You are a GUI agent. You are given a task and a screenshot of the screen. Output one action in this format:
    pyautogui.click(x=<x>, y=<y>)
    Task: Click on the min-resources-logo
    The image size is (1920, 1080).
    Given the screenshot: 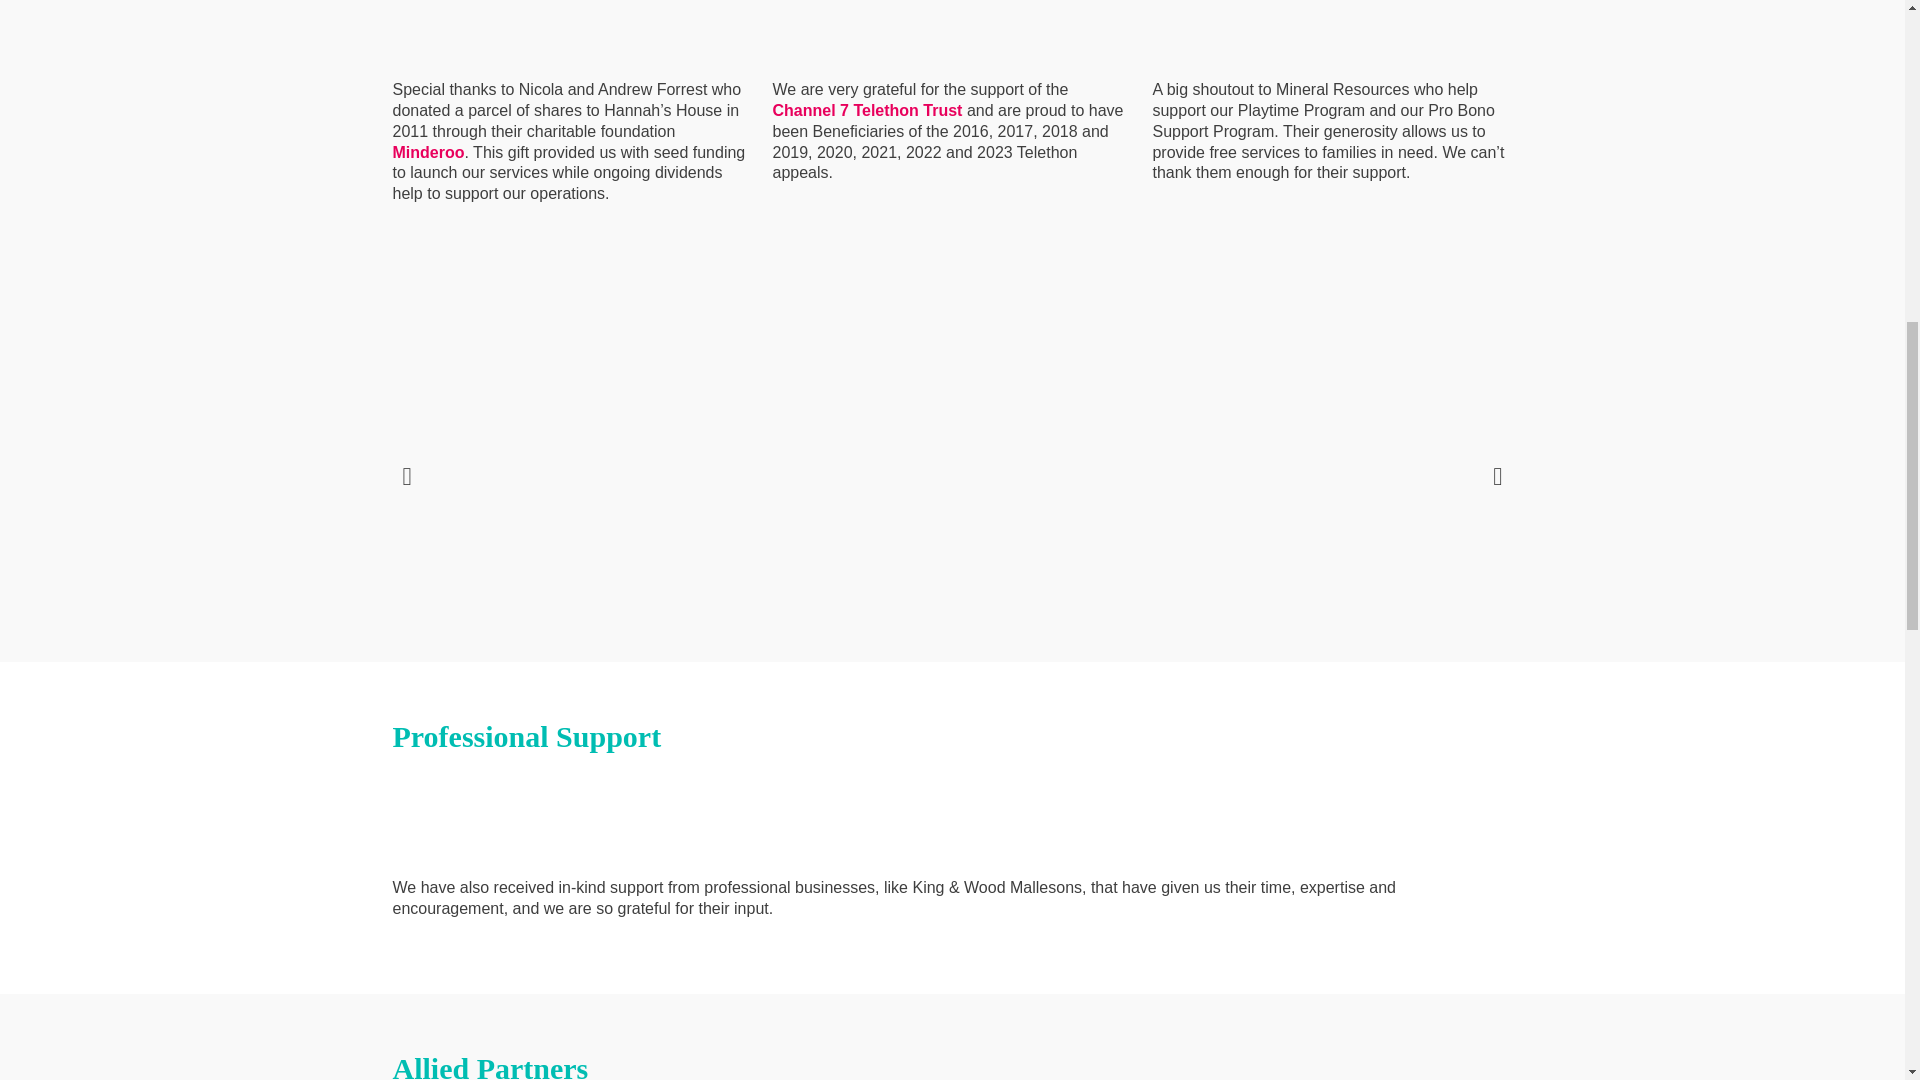 What is the action you would take?
    pyautogui.click(x=1276, y=30)
    